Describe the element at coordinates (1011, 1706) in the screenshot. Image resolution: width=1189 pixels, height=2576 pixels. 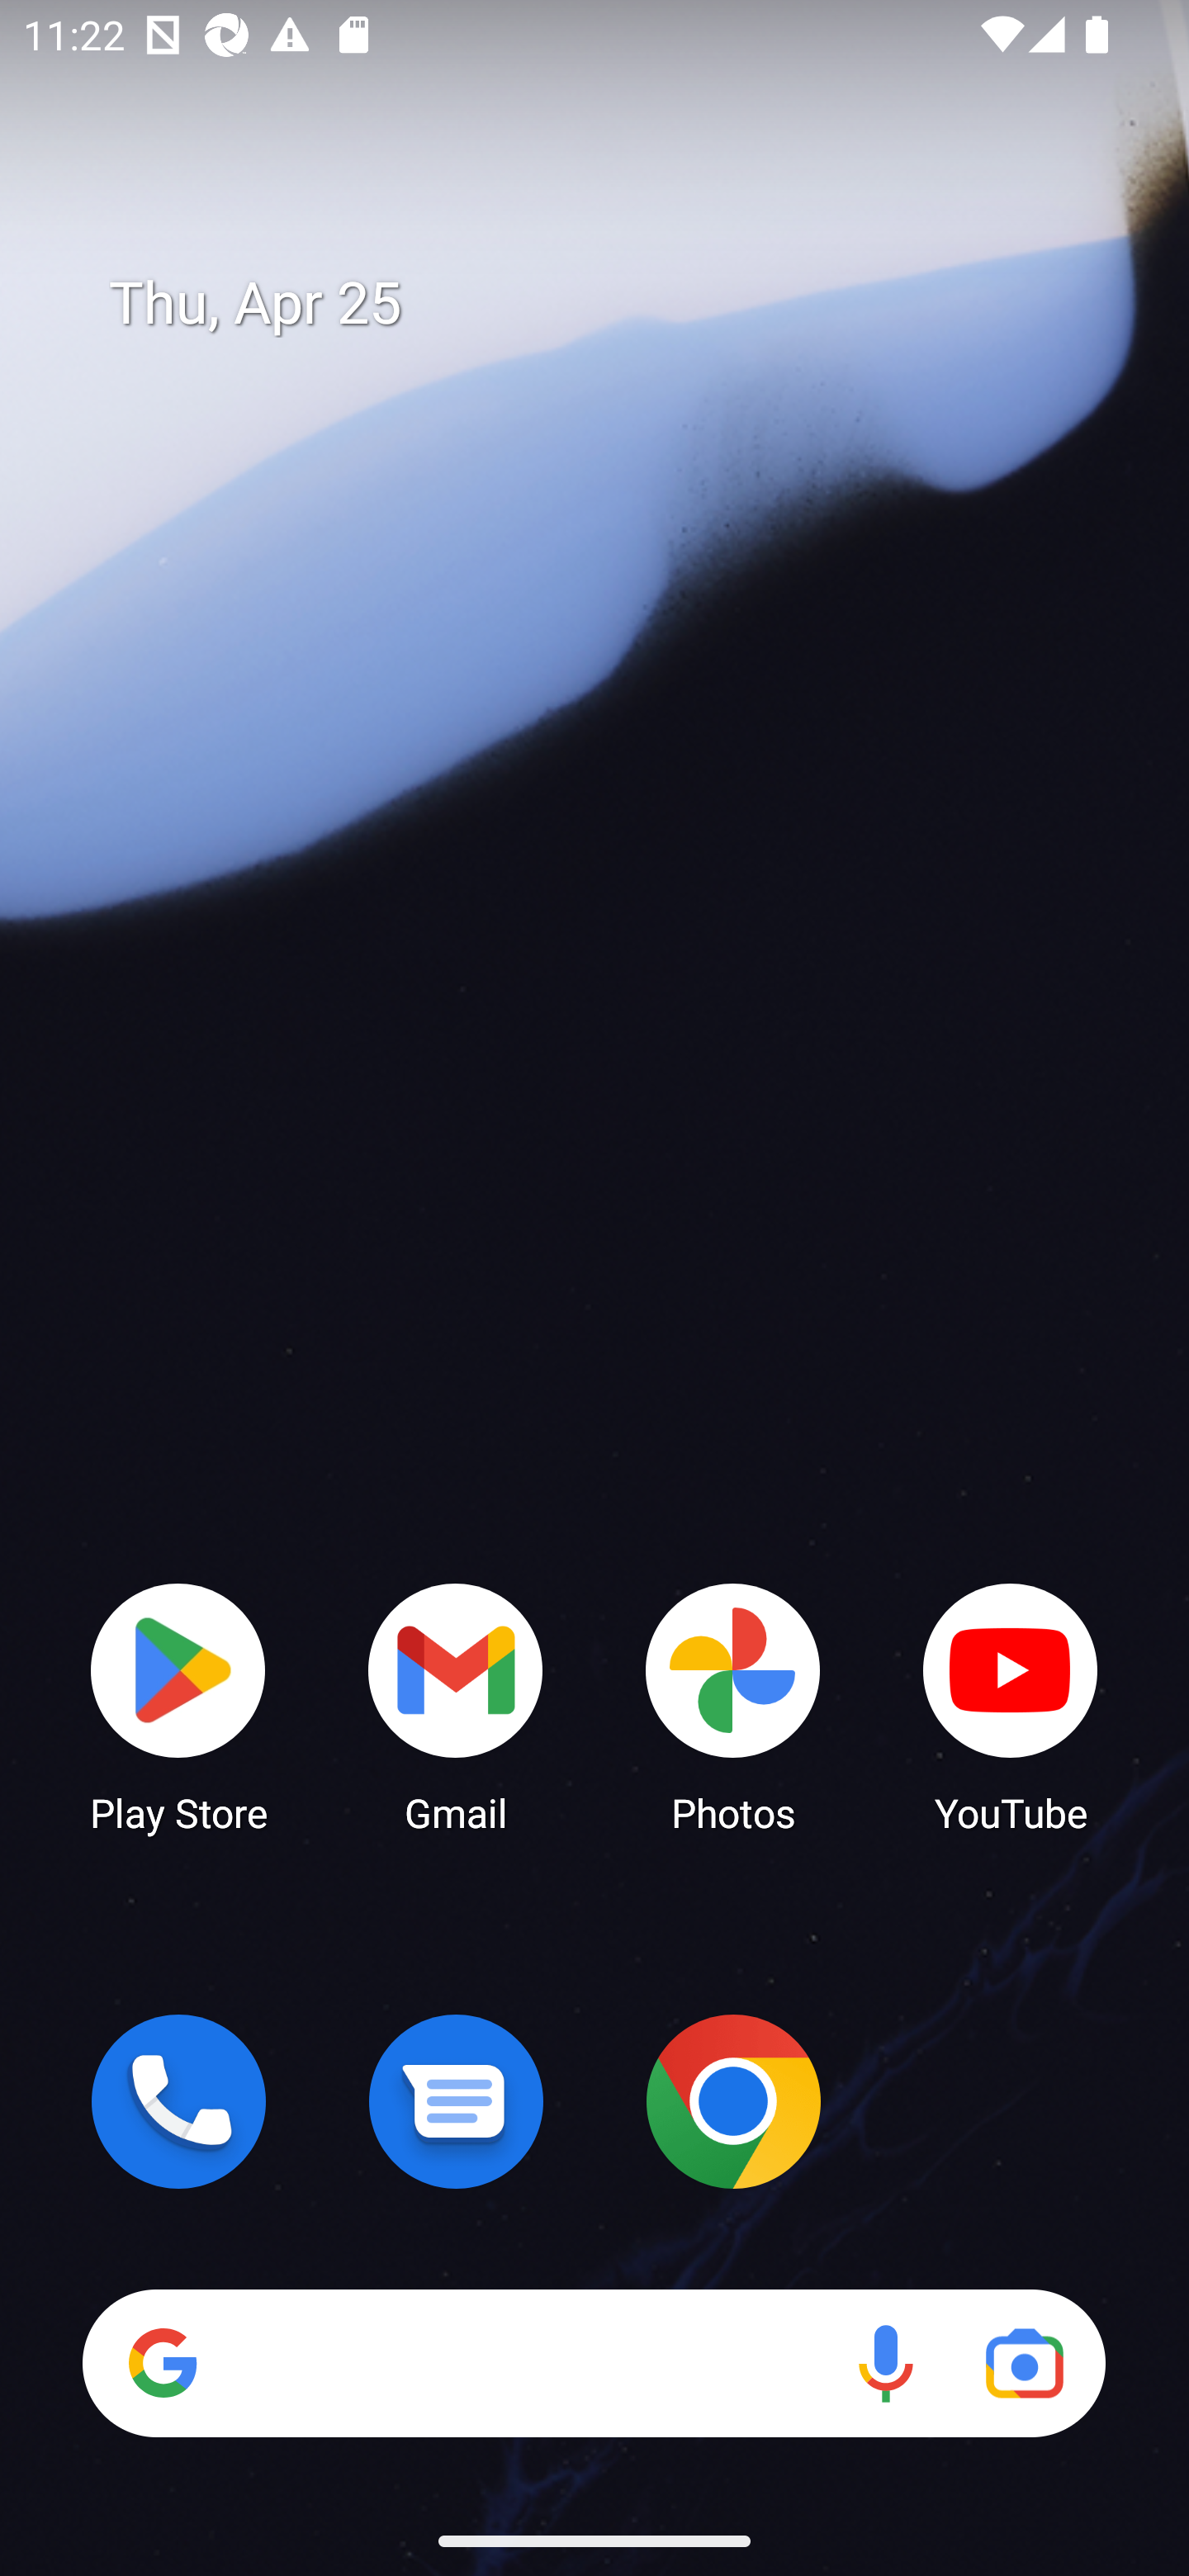
I see `YouTube` at that location.